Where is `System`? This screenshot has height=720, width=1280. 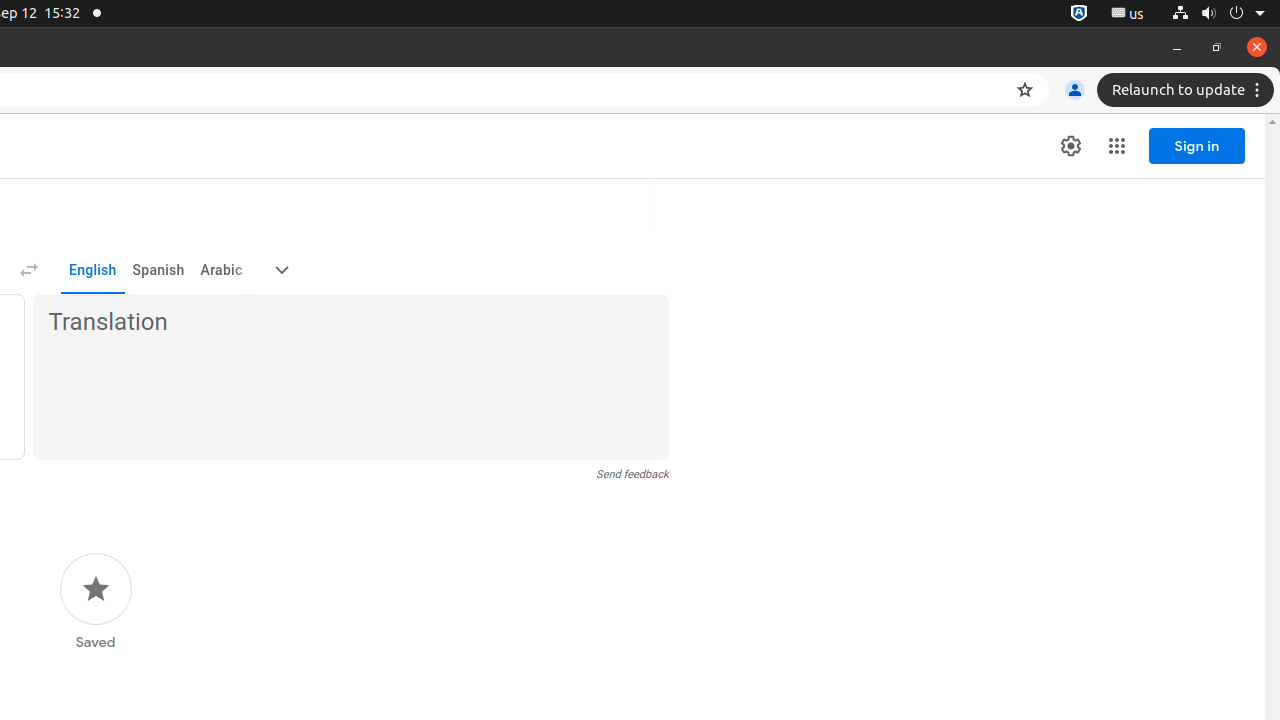
System is located at coordinates (1218, 14).